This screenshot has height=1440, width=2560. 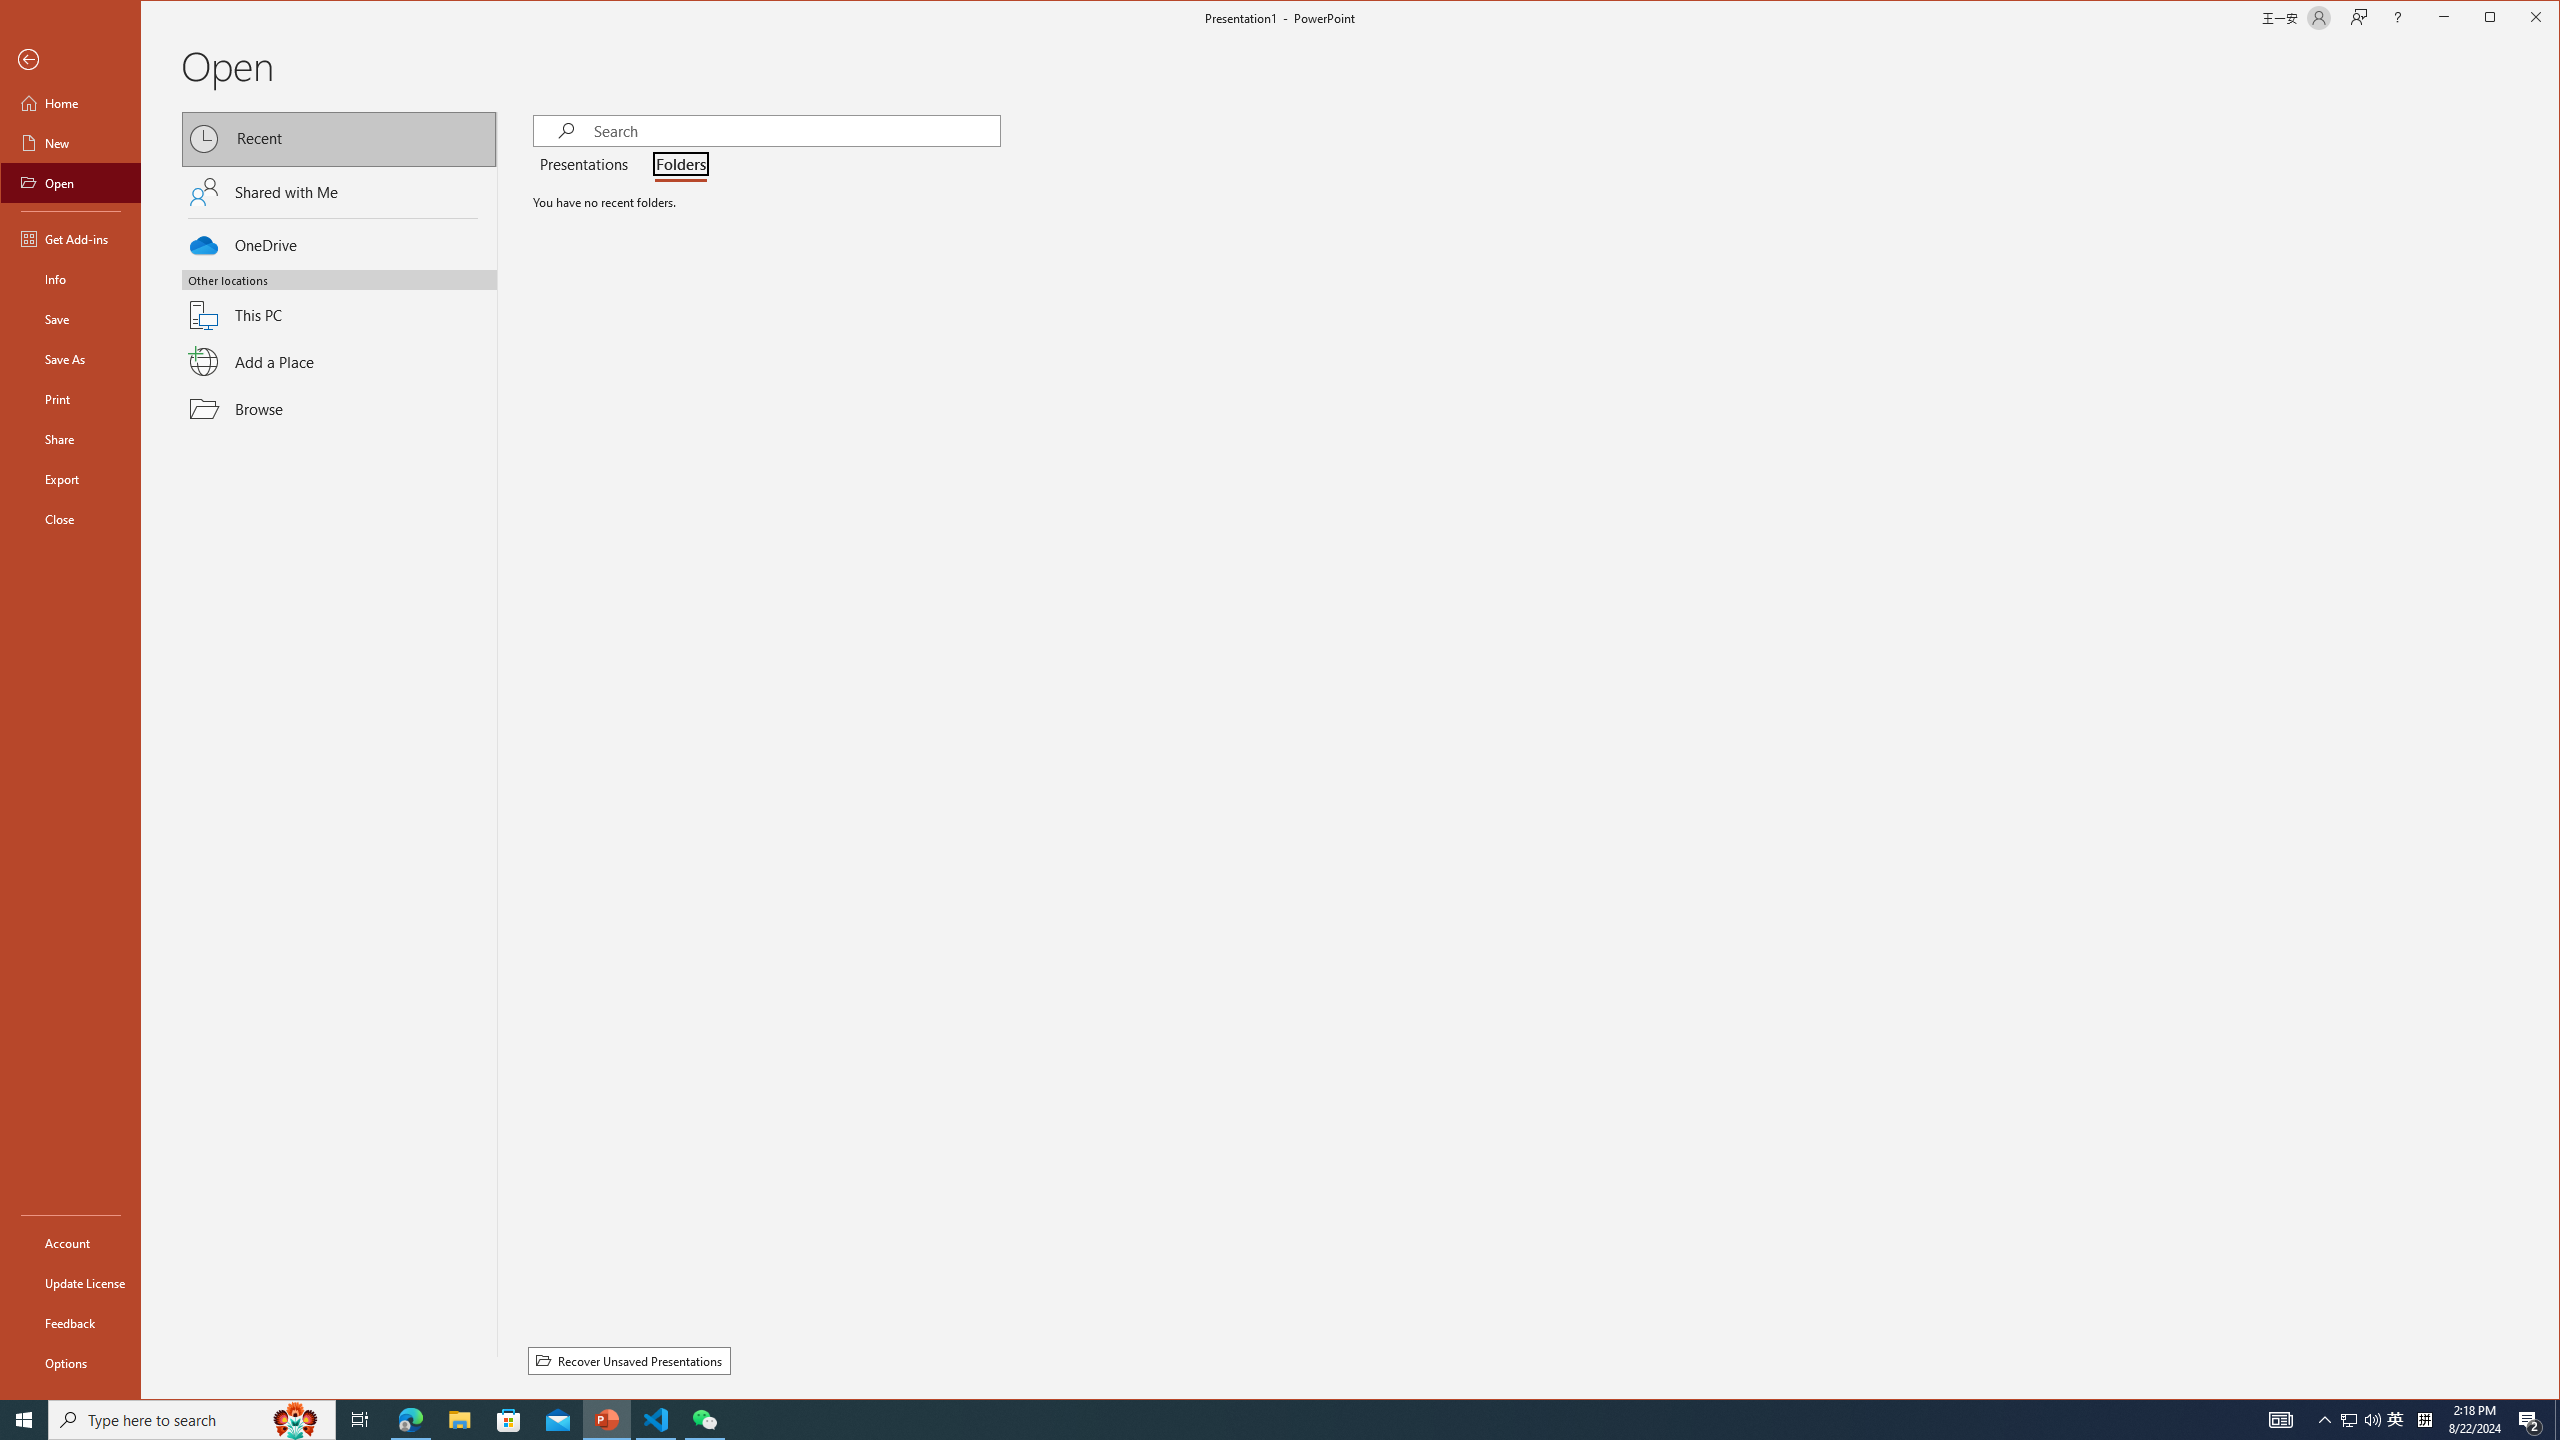 I want to click on New, so click(x=70, y=142).